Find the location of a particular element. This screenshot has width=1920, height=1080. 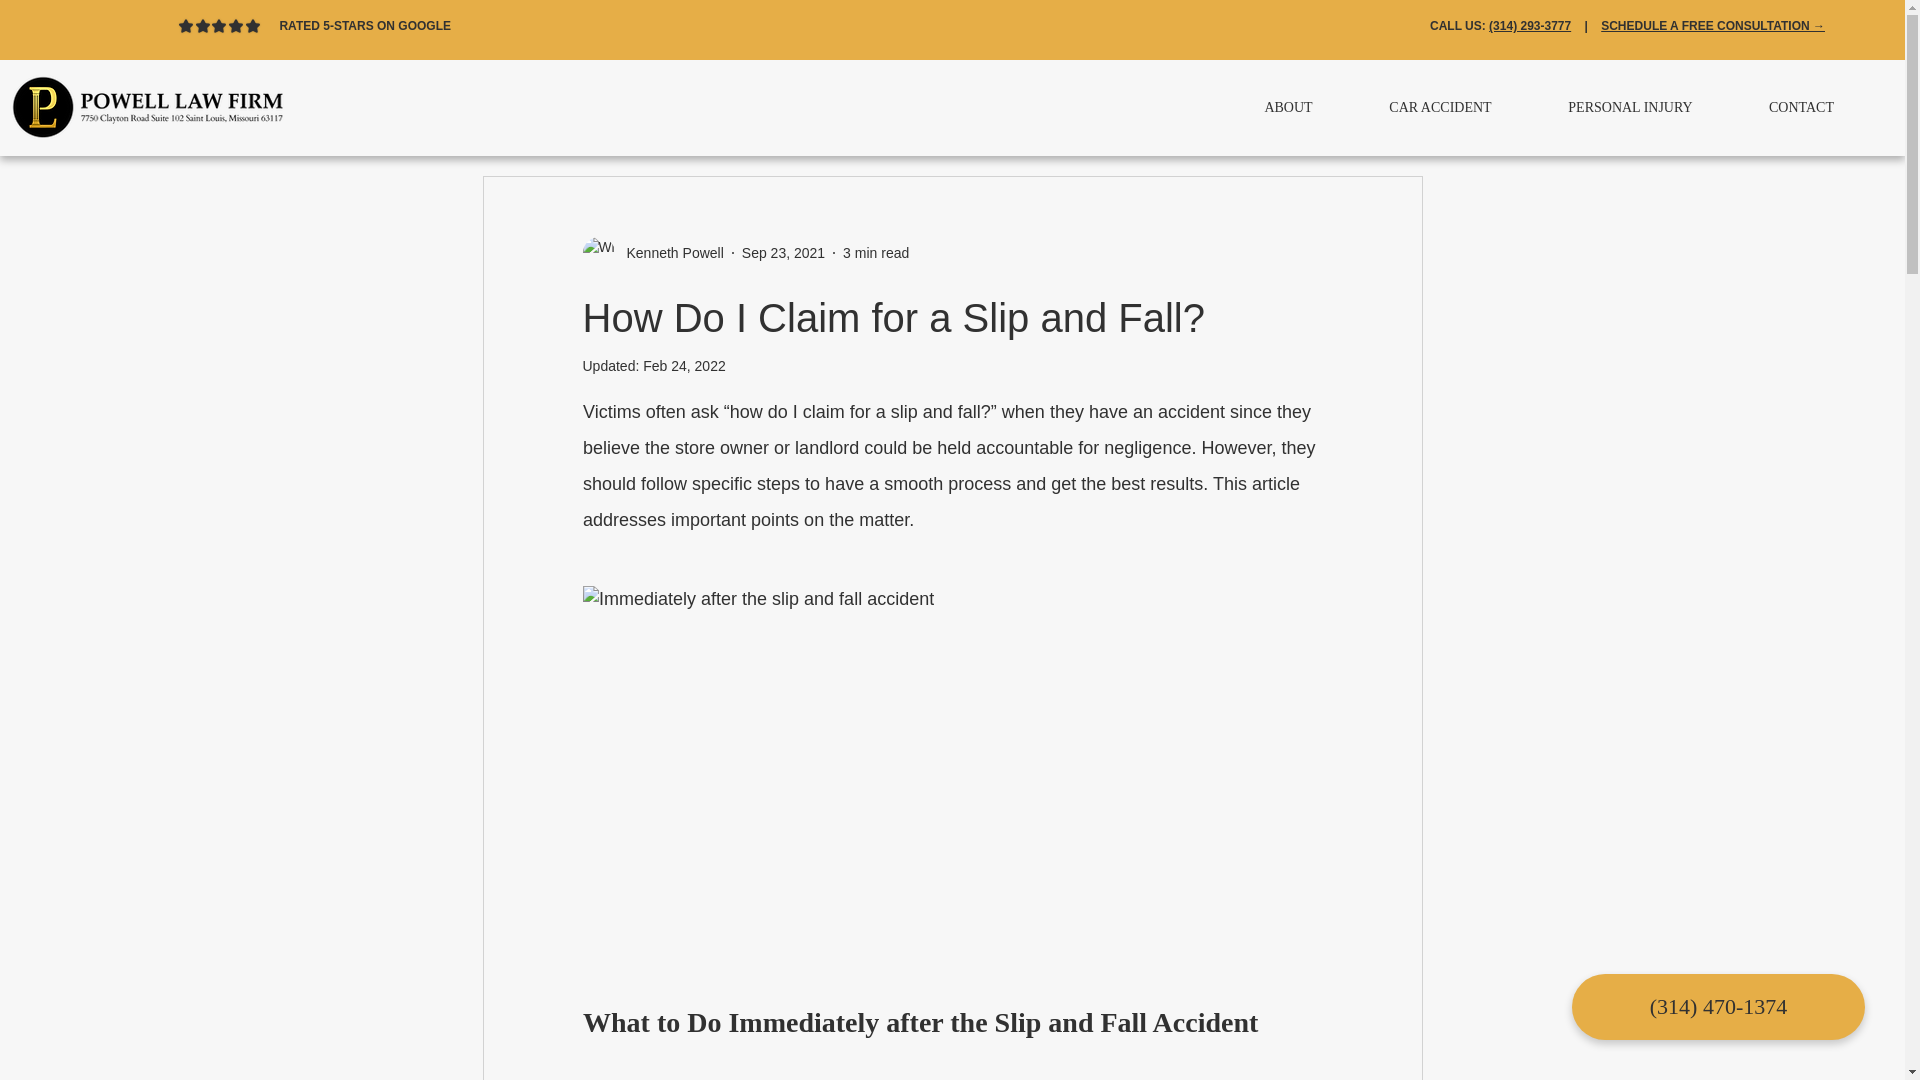

CAR ACCIDENT is located at coordinates (1440, 108).